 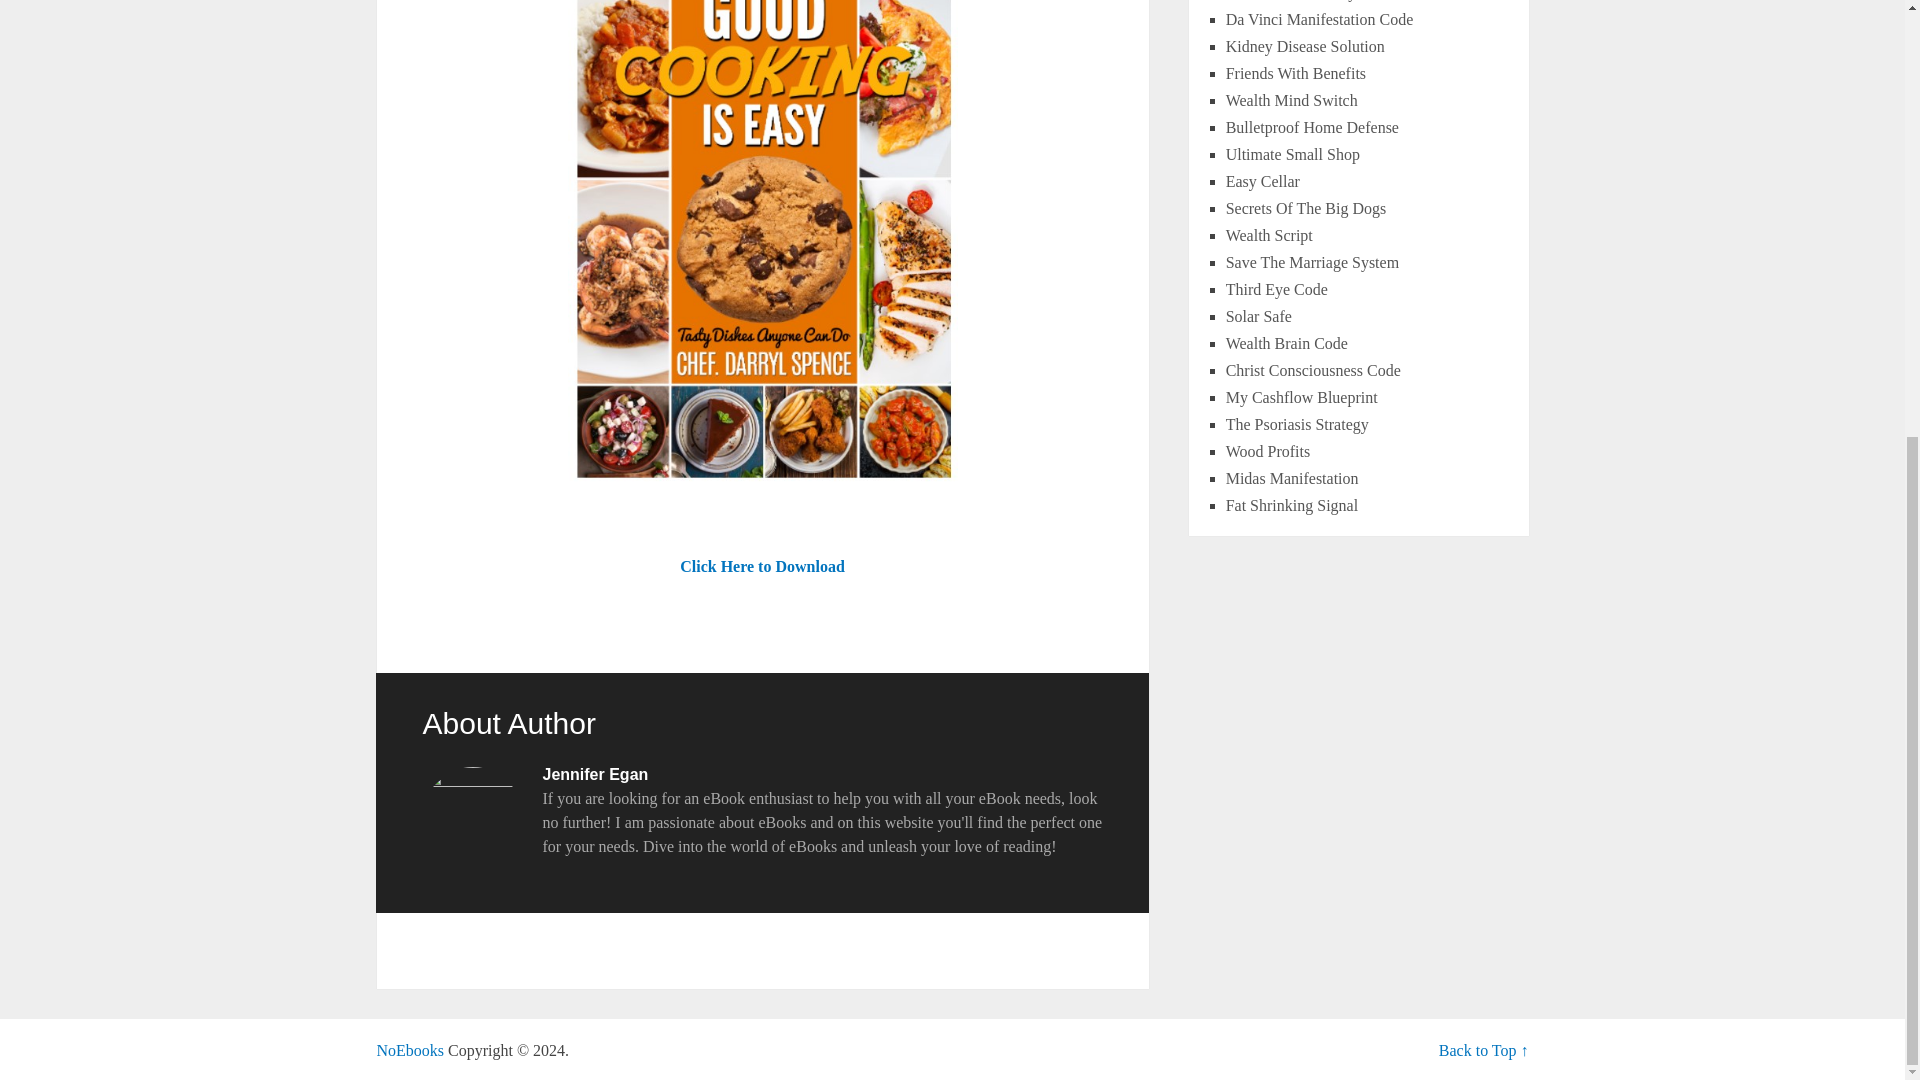 What do you see at coordinates (1286, 343) in the screenshot?
I see `Wealth Brain Code` at bounding box center [1286, 343].